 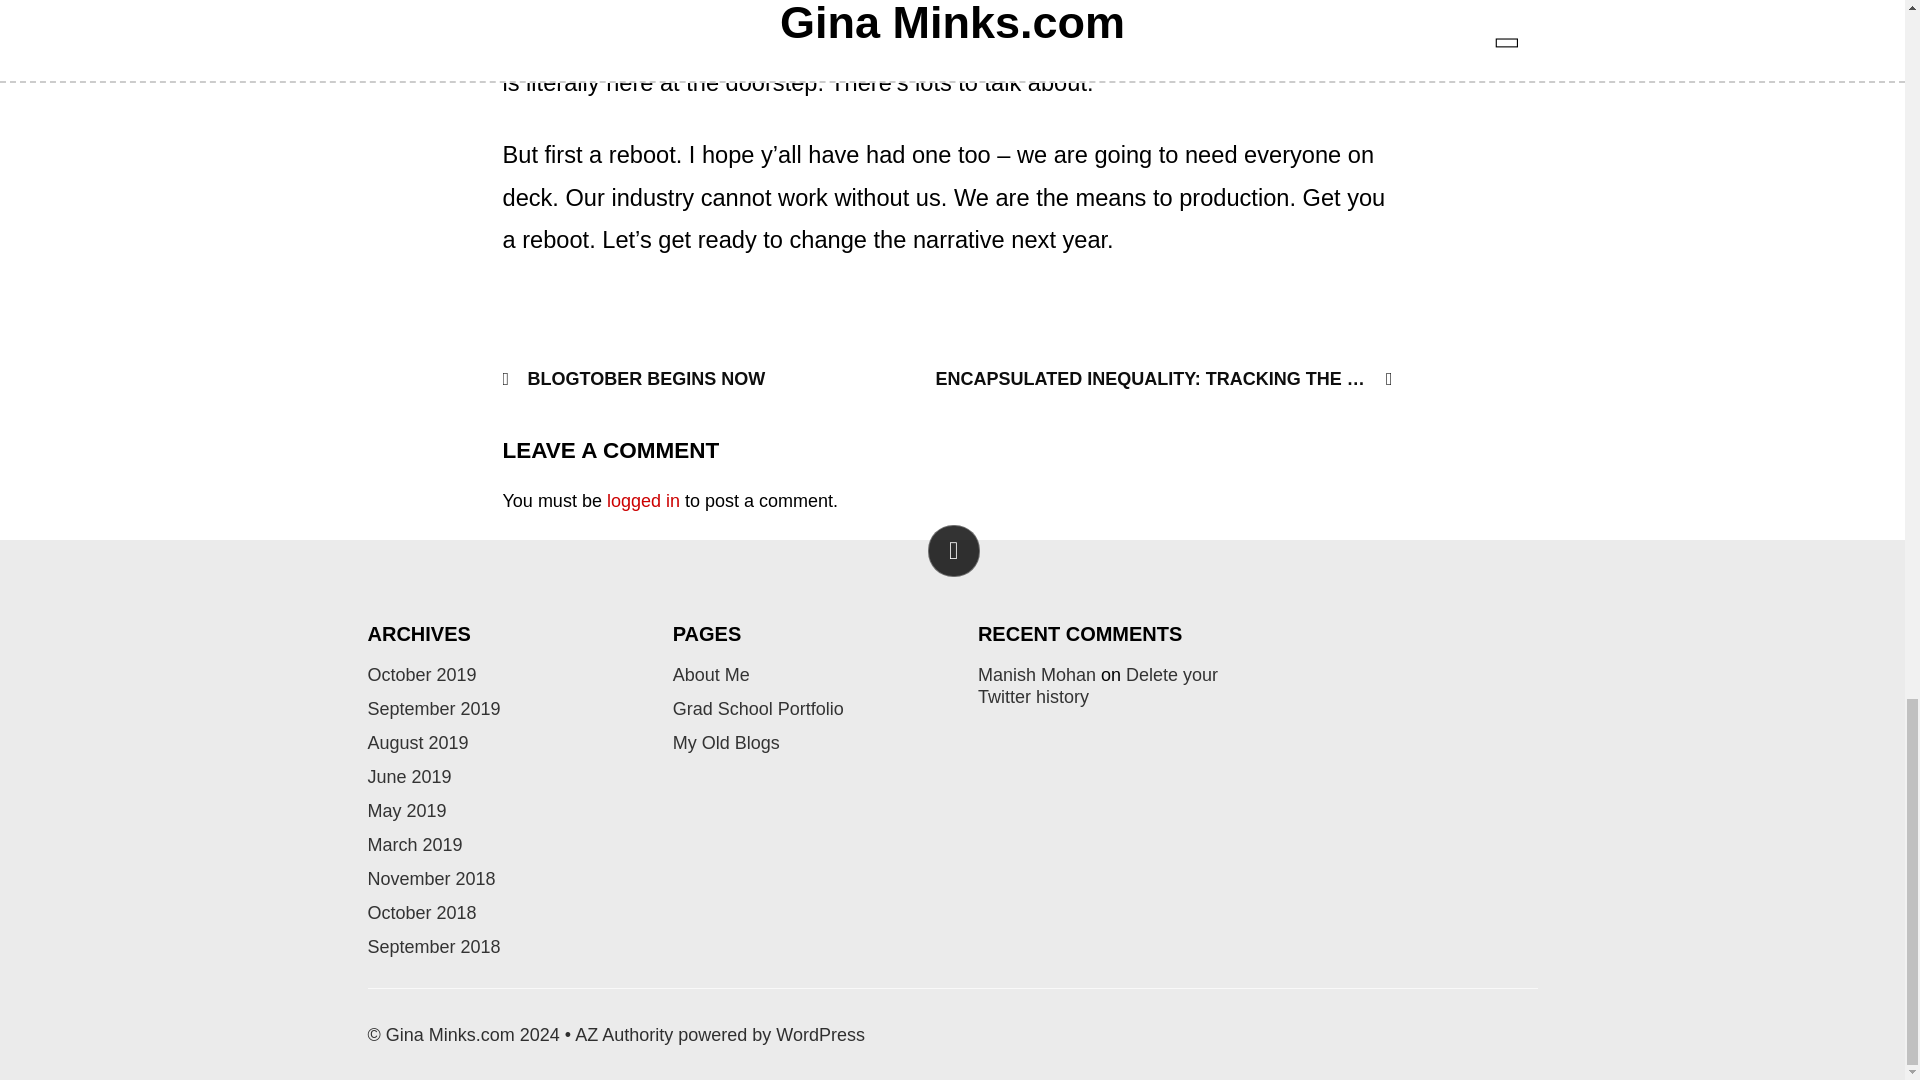 What do you see at coordinates (624, 1034) in the screenshot?
I see `AZ Authority` at bounding box center [624, 1034].